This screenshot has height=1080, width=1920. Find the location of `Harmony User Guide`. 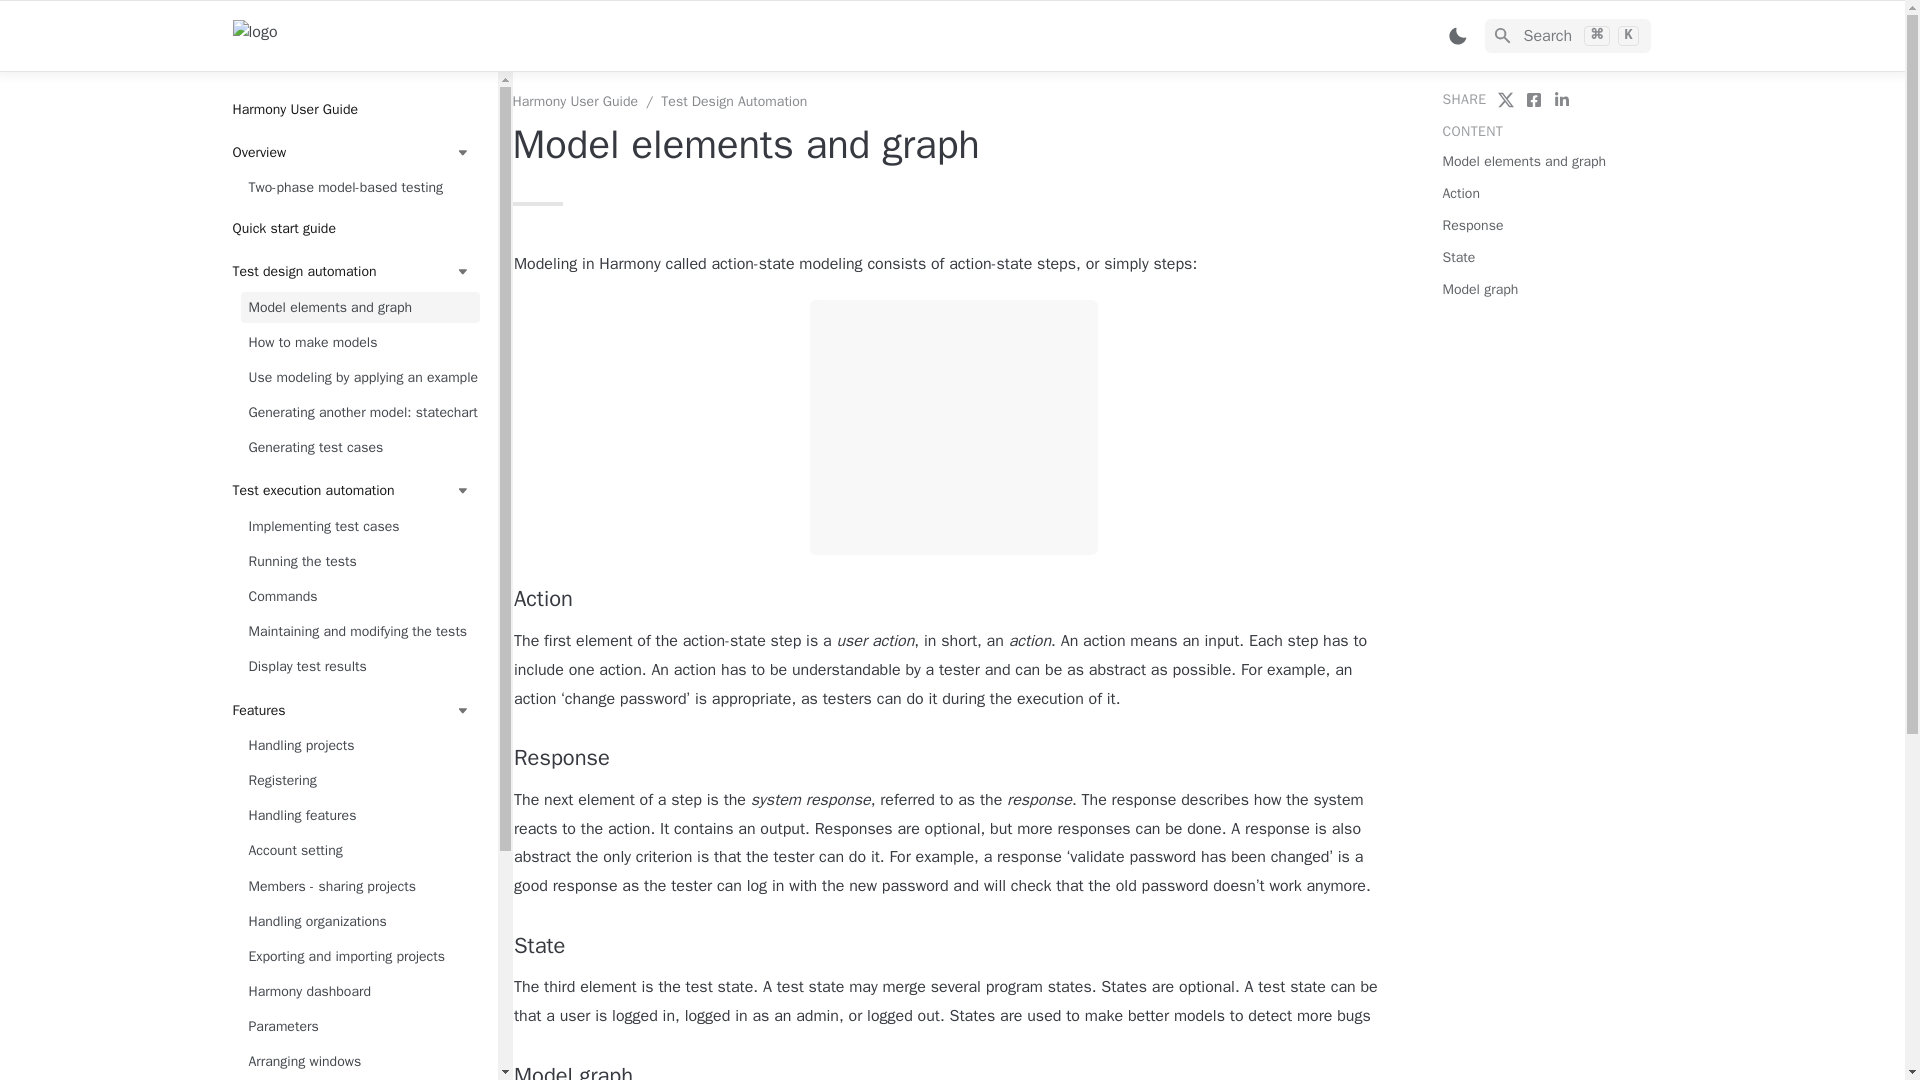

Harmony User Guide is located at coordinates (351, 109).